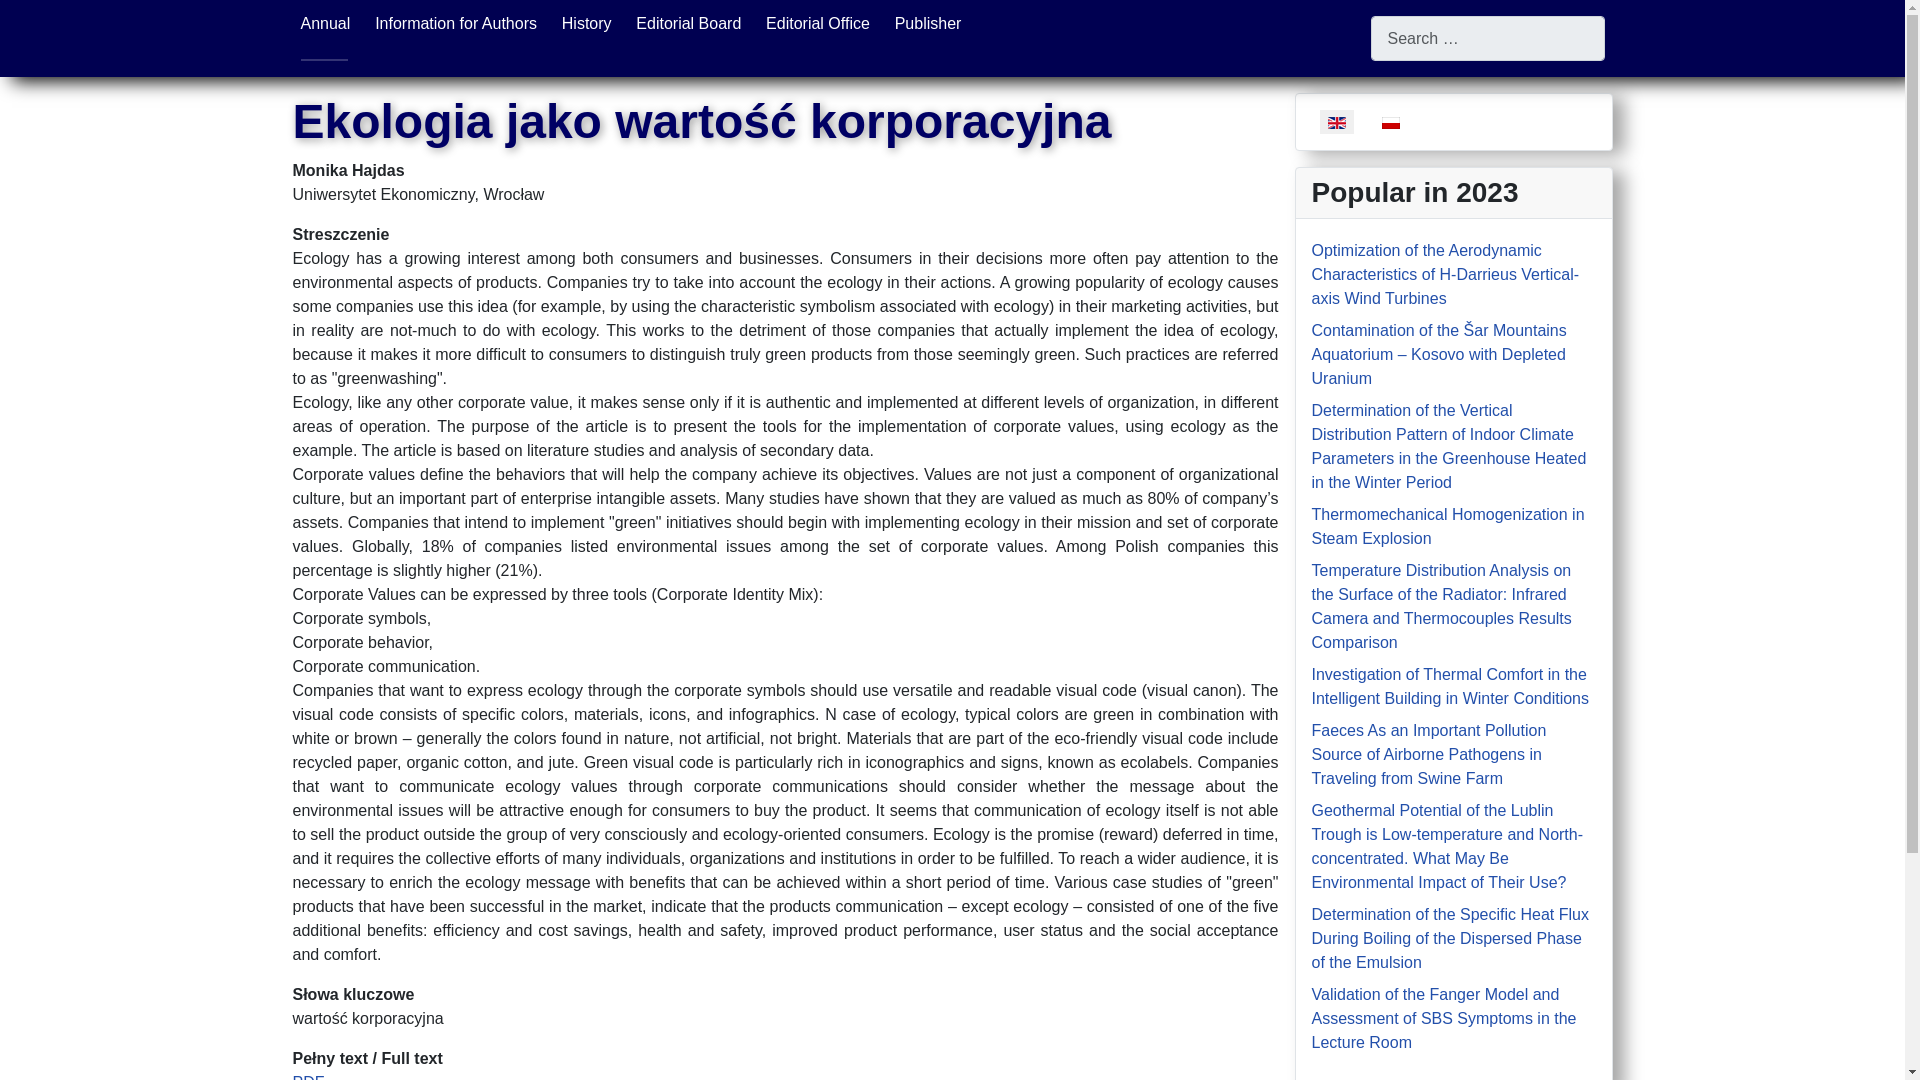  Describe the element at coordinates (928, 24) in the screenshot. I see `Publisher` at that location.